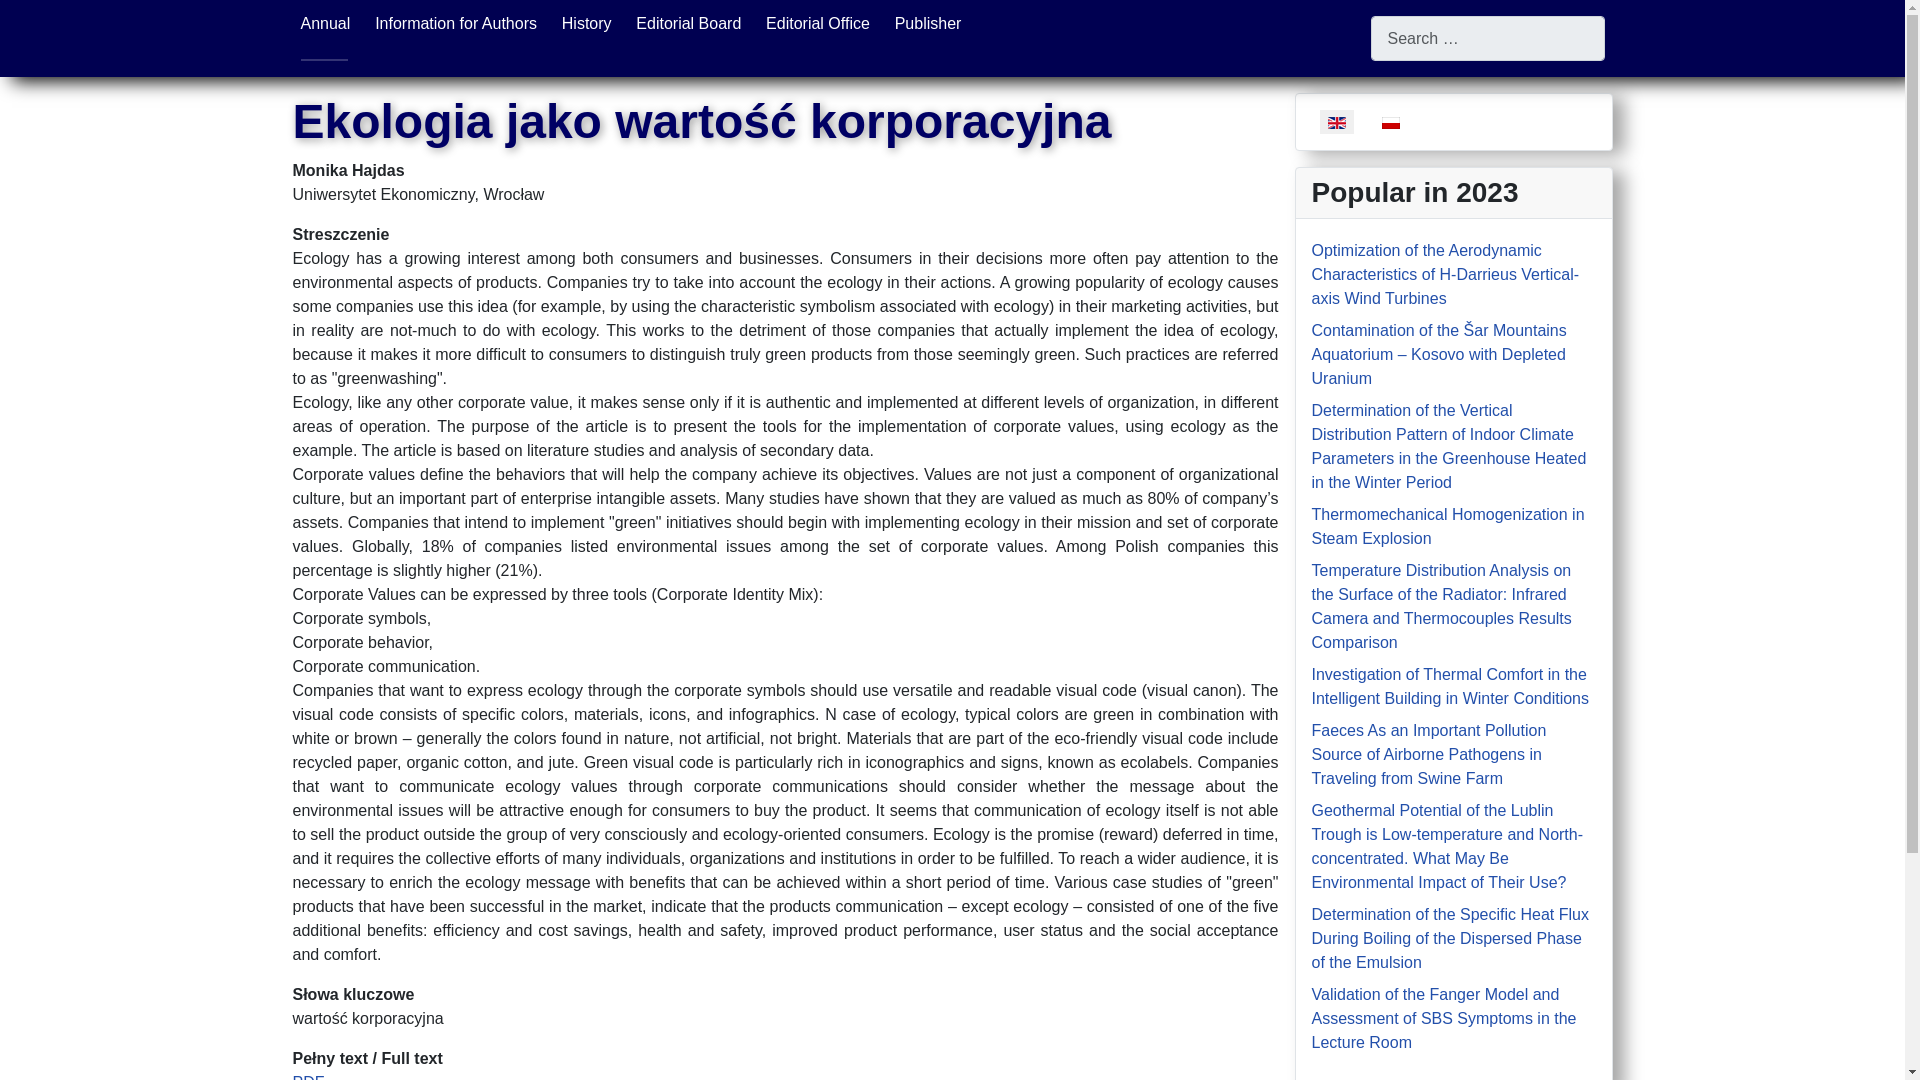  Describe the element at coordinates (928, 24) in the screenshot. I see `Publisher` at that location.